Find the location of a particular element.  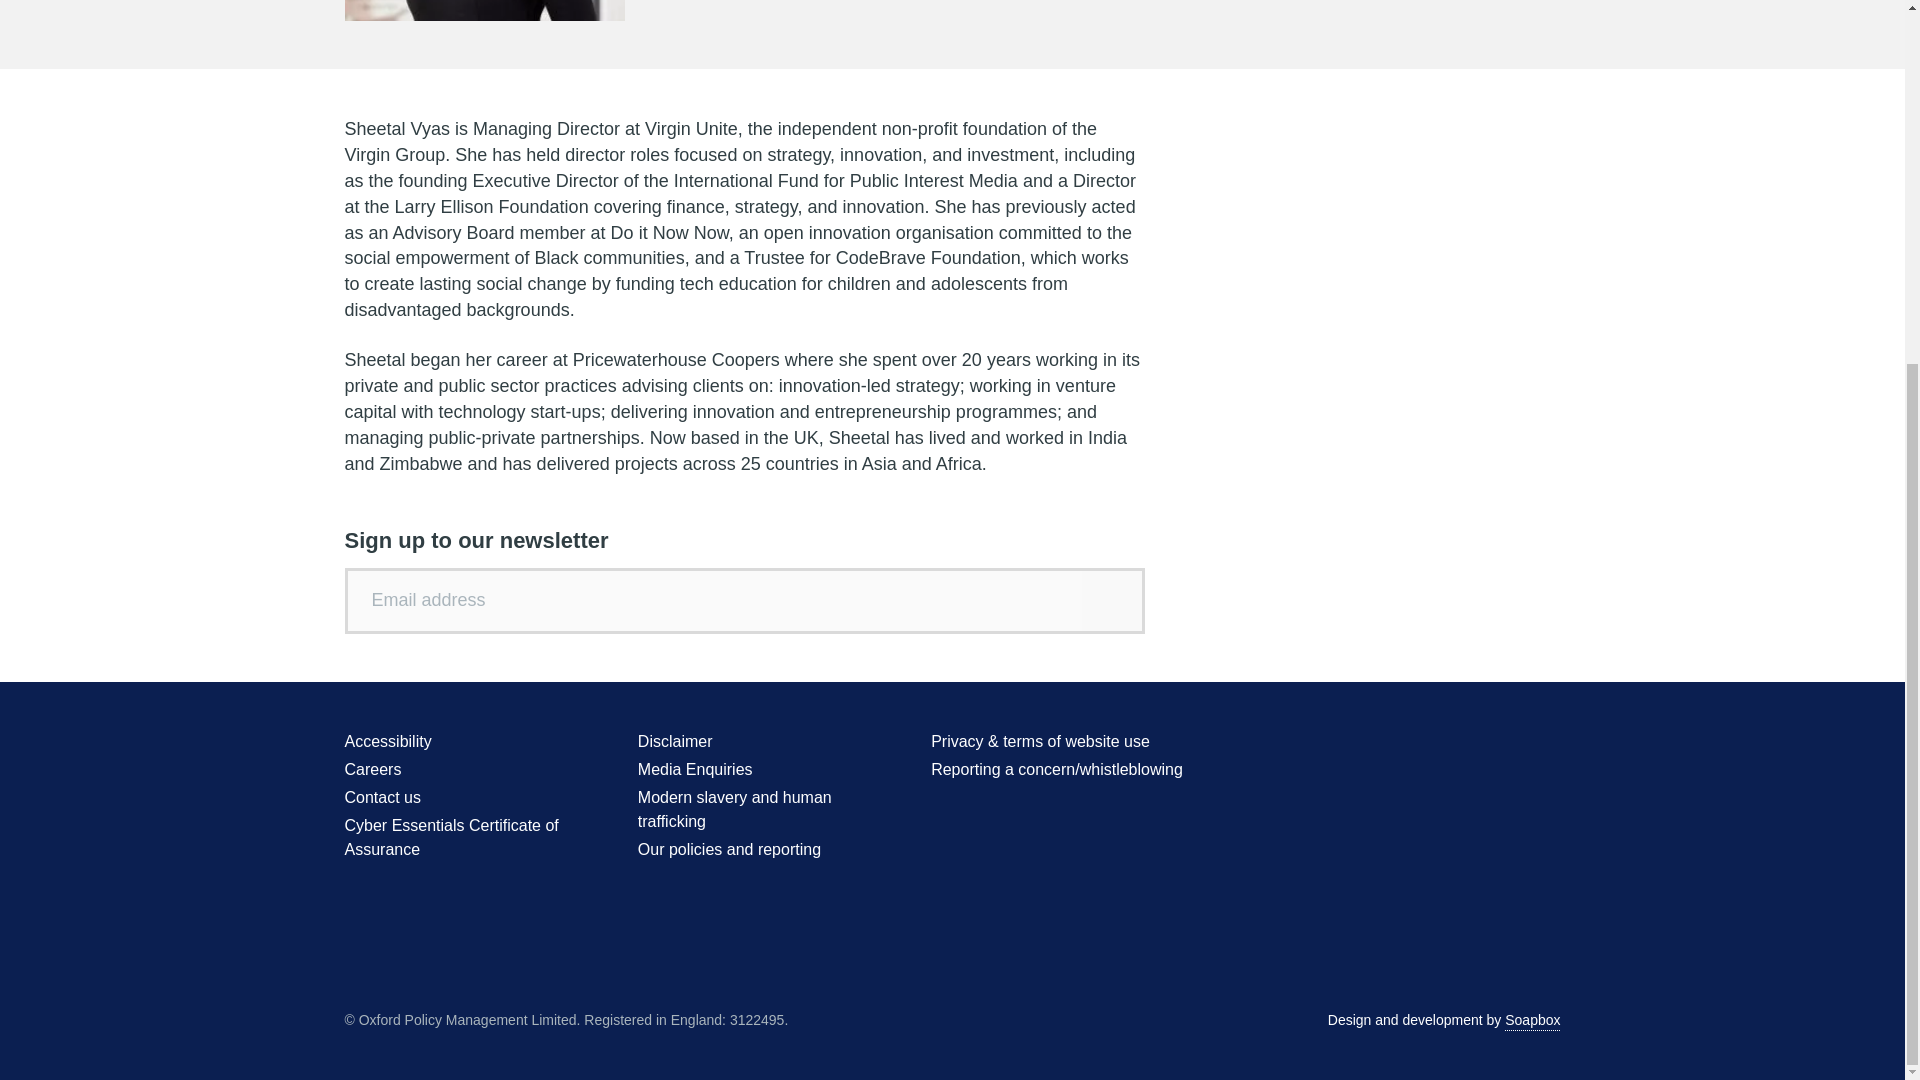

LinkedIn is located at coordinates (1508, 744).